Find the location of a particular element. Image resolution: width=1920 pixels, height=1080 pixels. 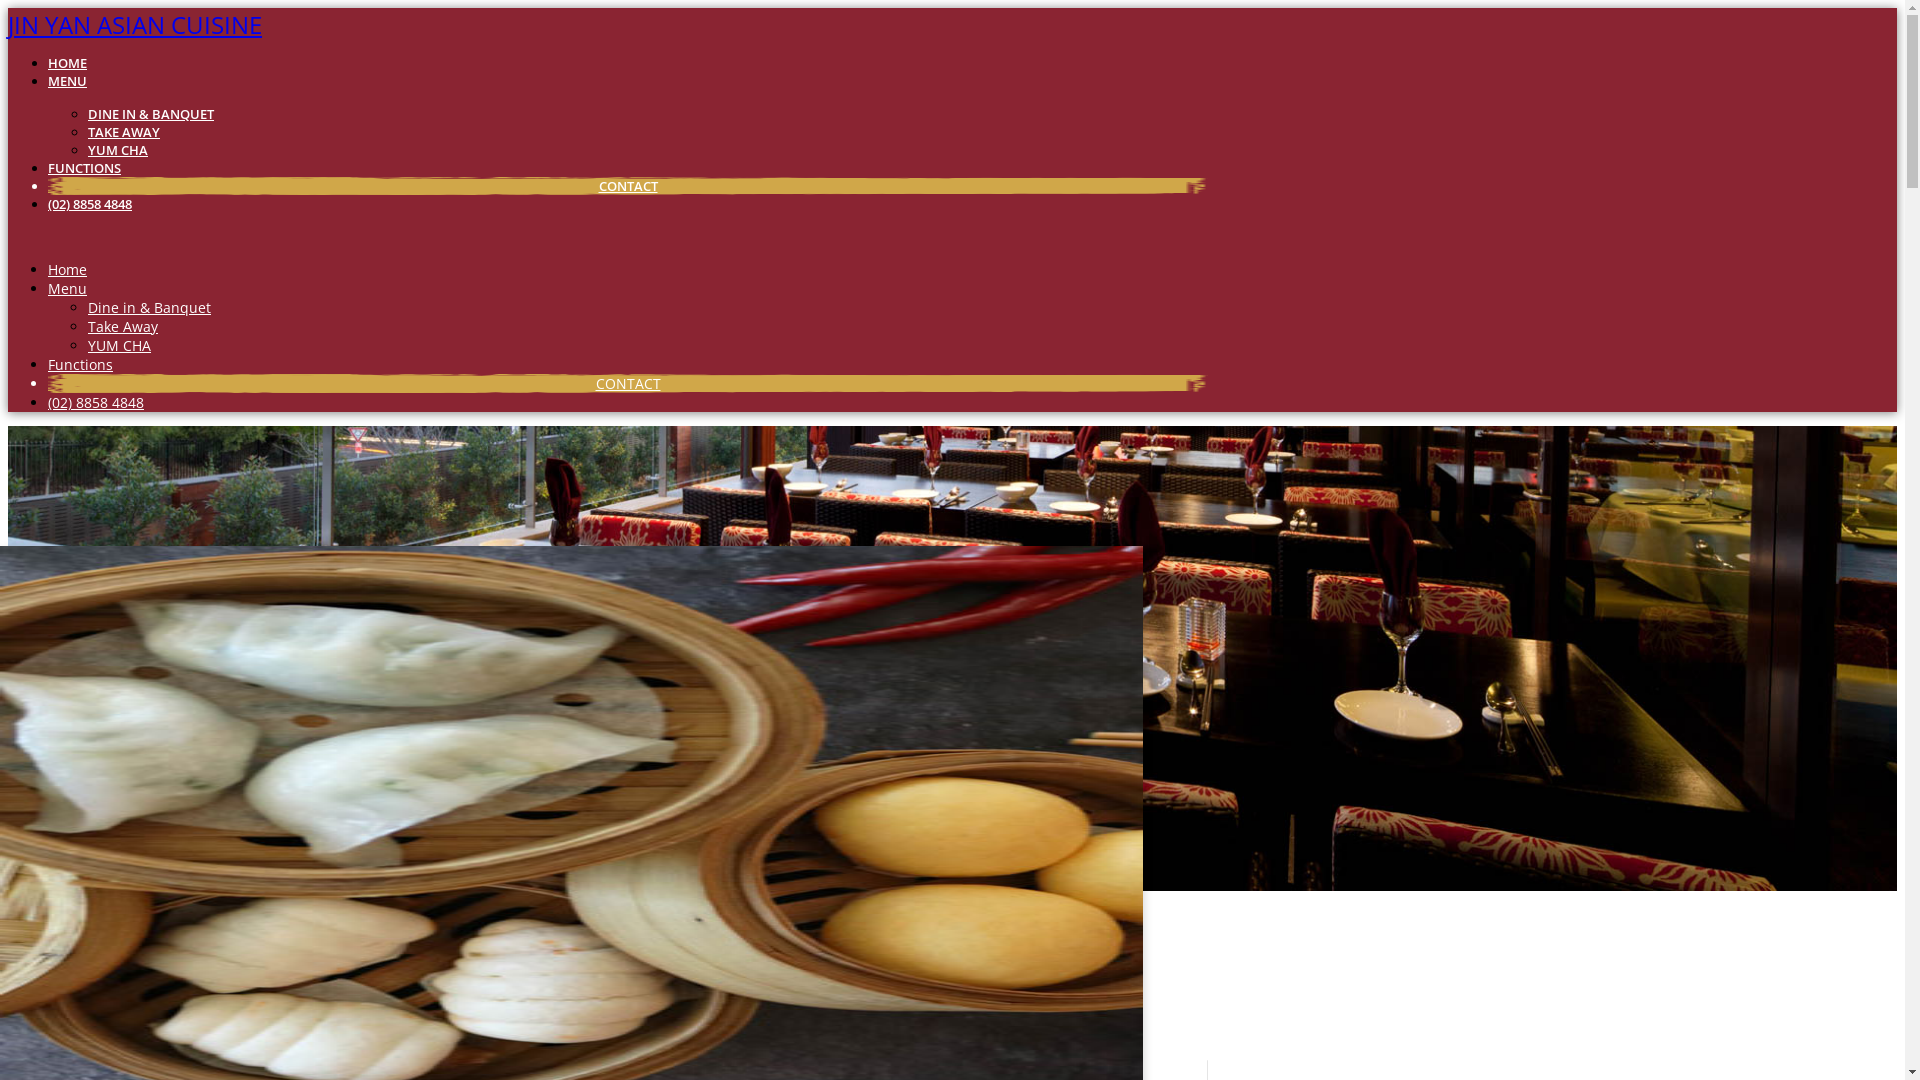

JIN YAN ASIAN CUISINE is located at coordinates (135, 24).